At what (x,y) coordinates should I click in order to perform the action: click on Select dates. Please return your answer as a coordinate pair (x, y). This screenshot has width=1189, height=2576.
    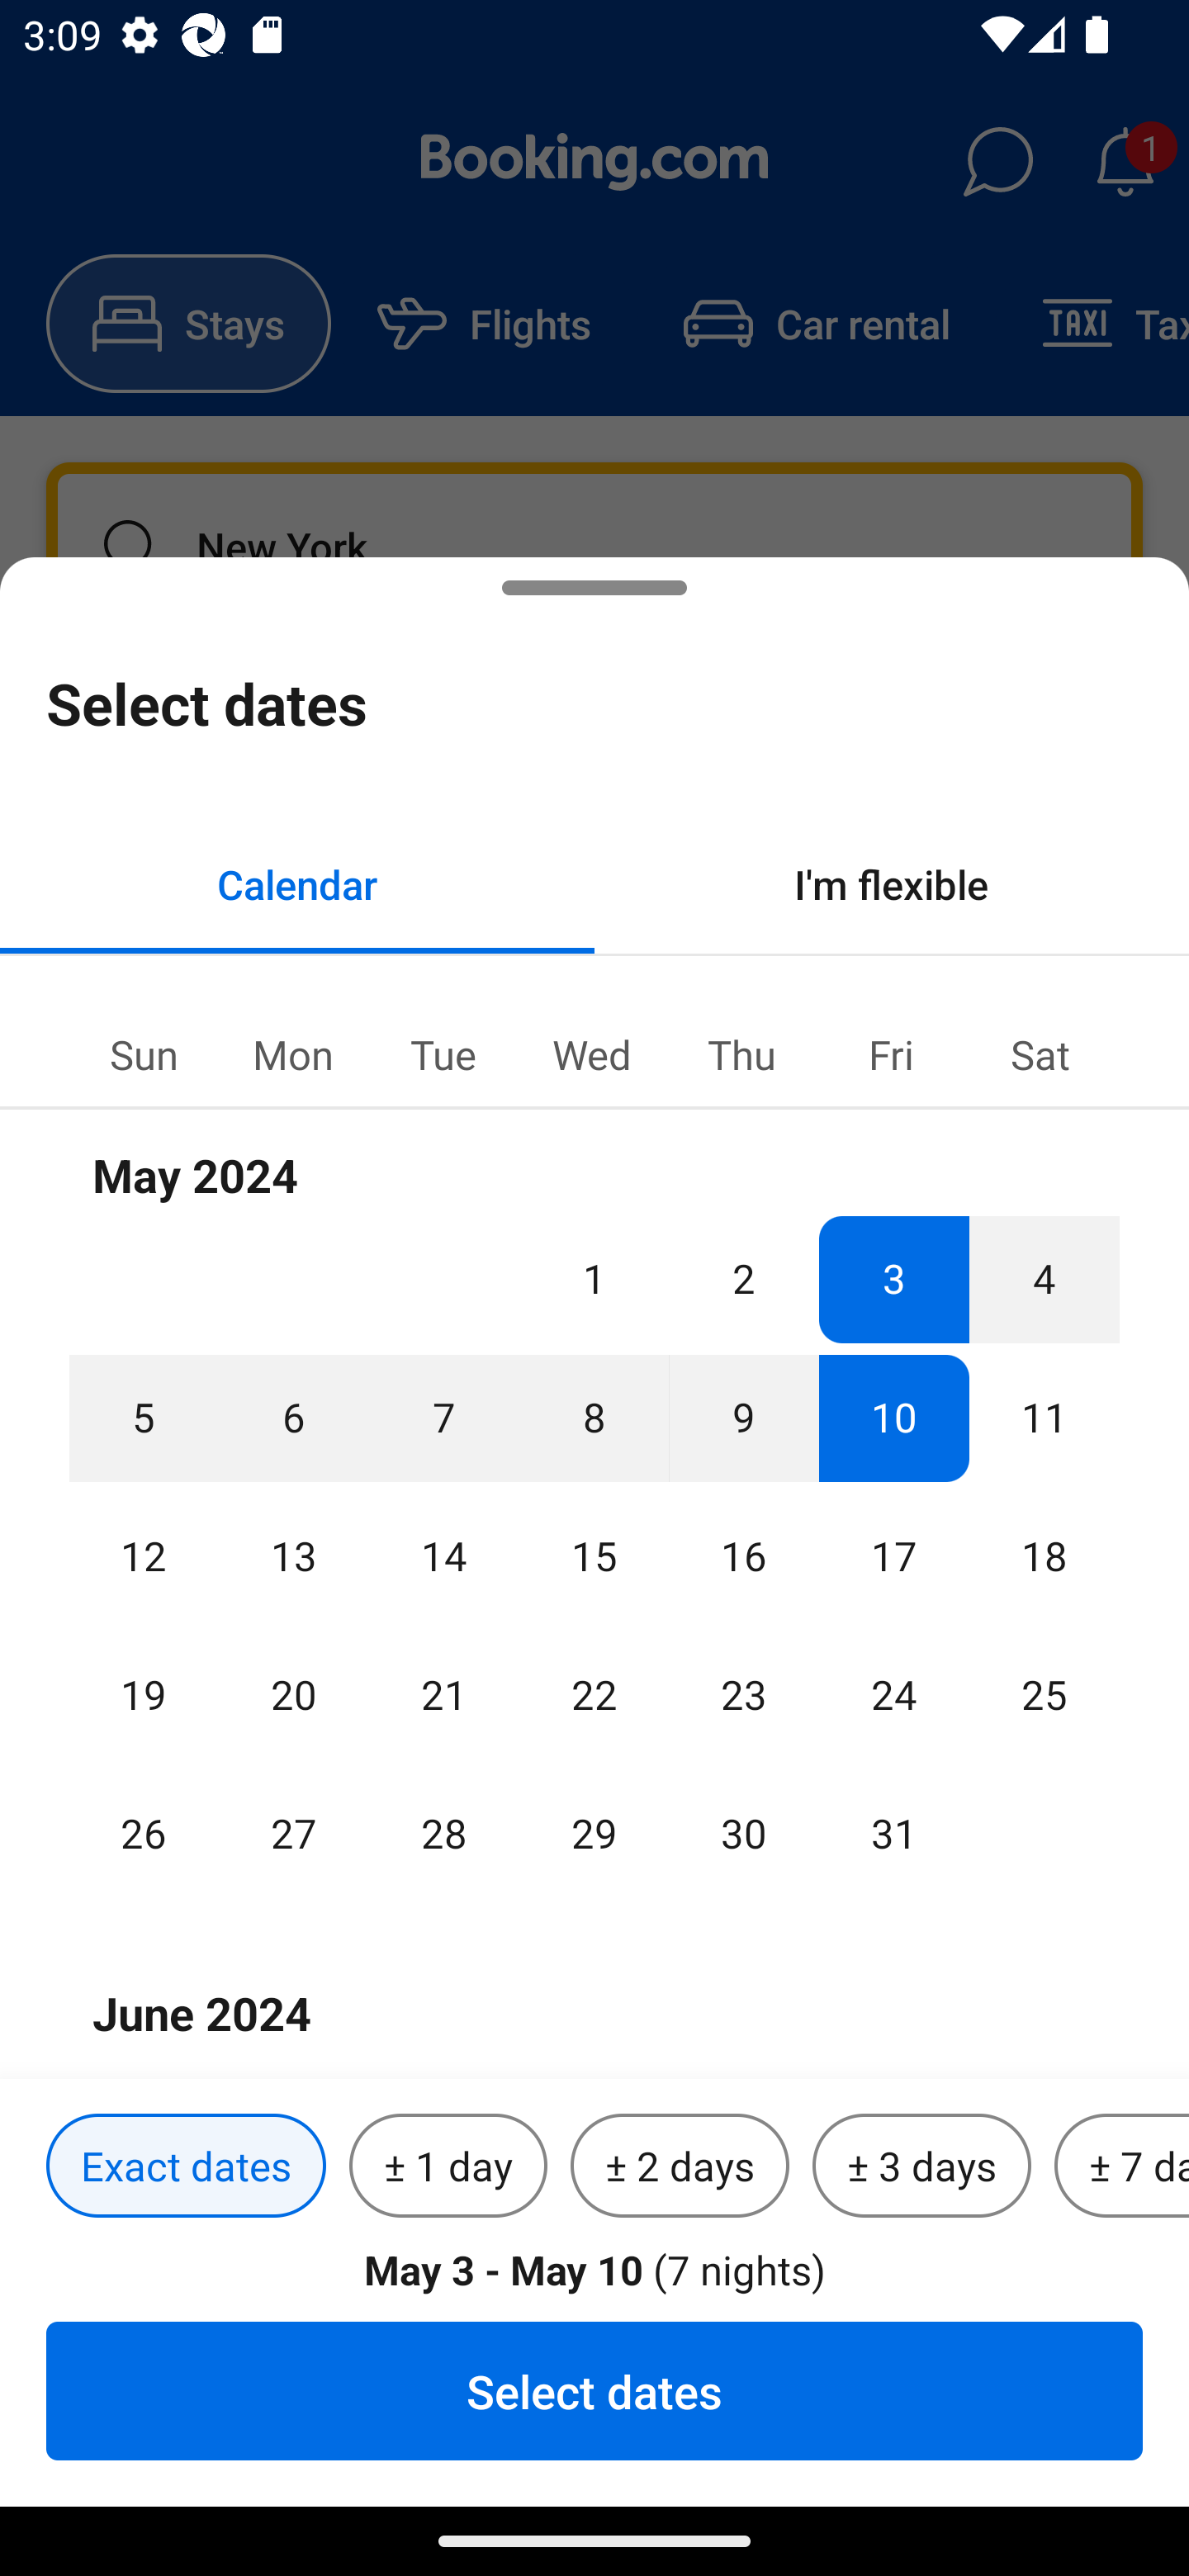
    Looking at the image, I should click on (594, 2390).